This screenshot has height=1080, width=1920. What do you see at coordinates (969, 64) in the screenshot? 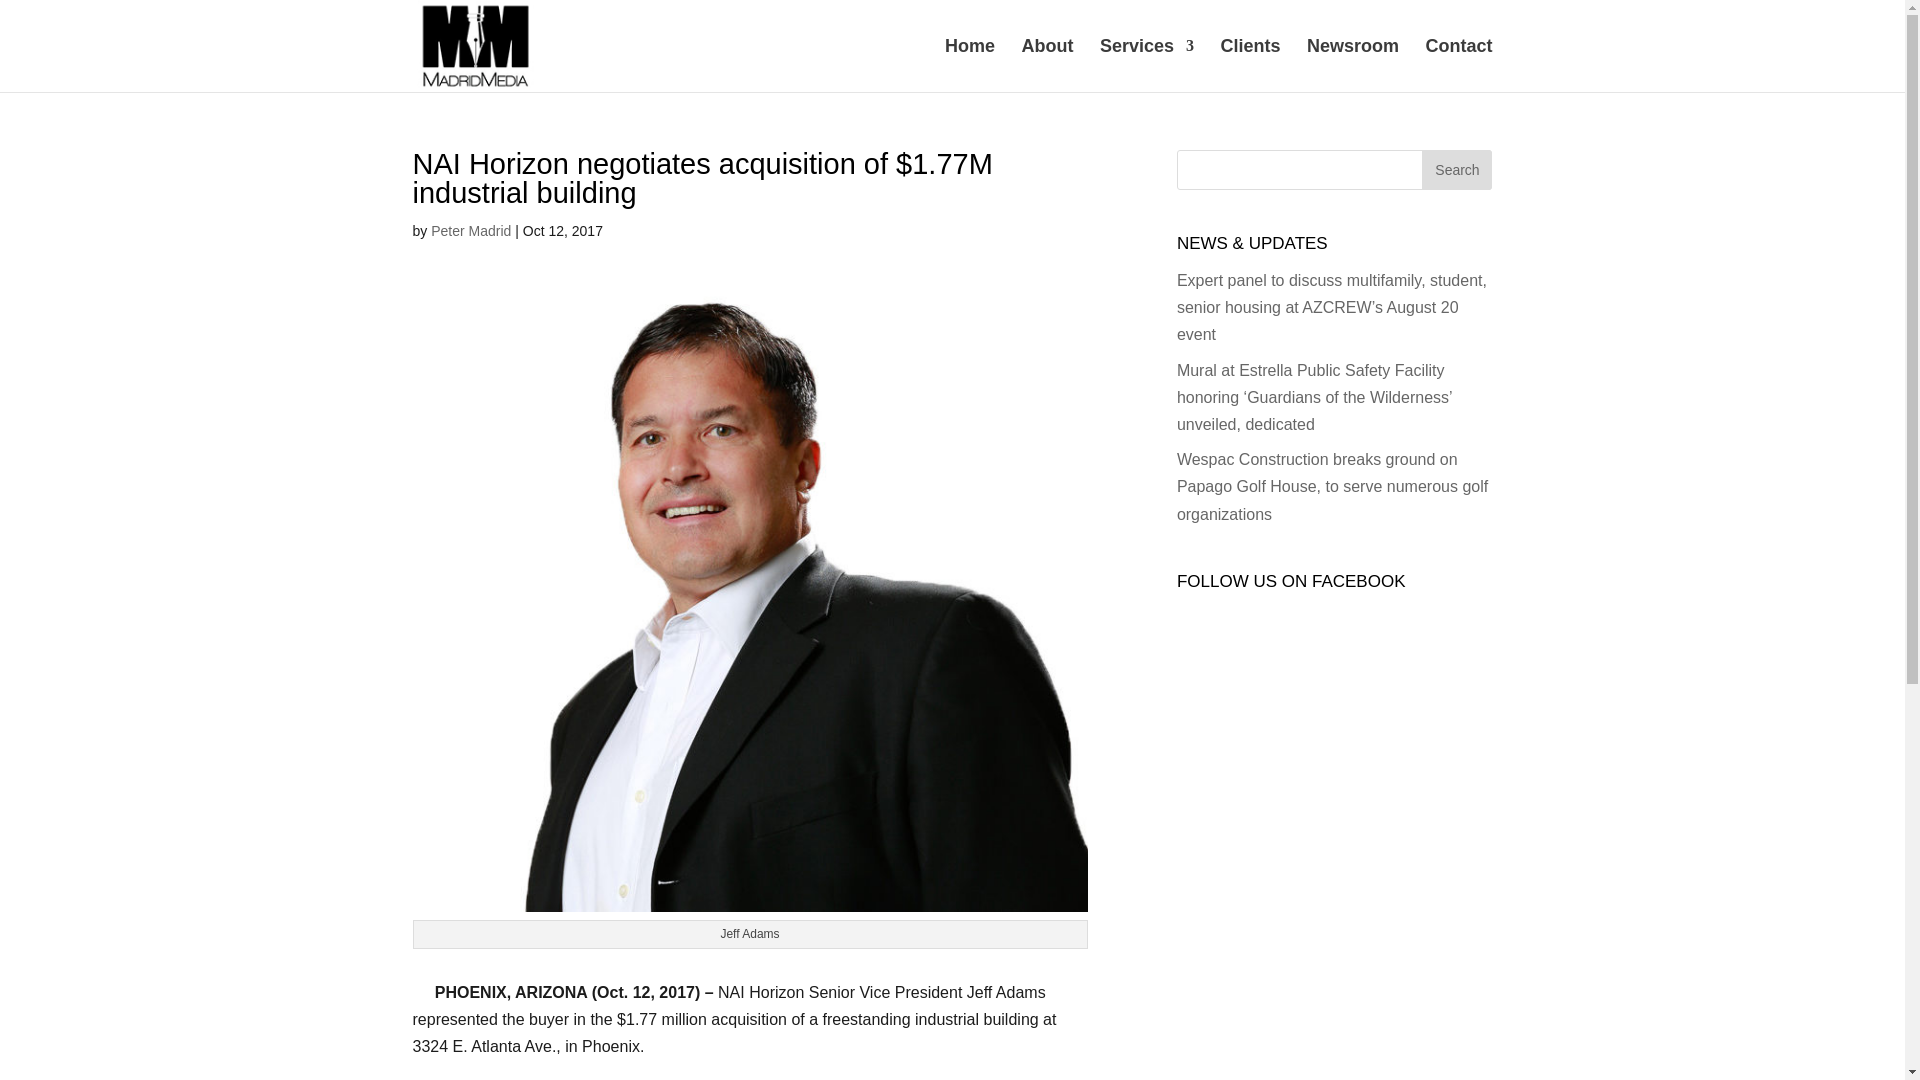
I see `Home` at bounding box center [969, 64].